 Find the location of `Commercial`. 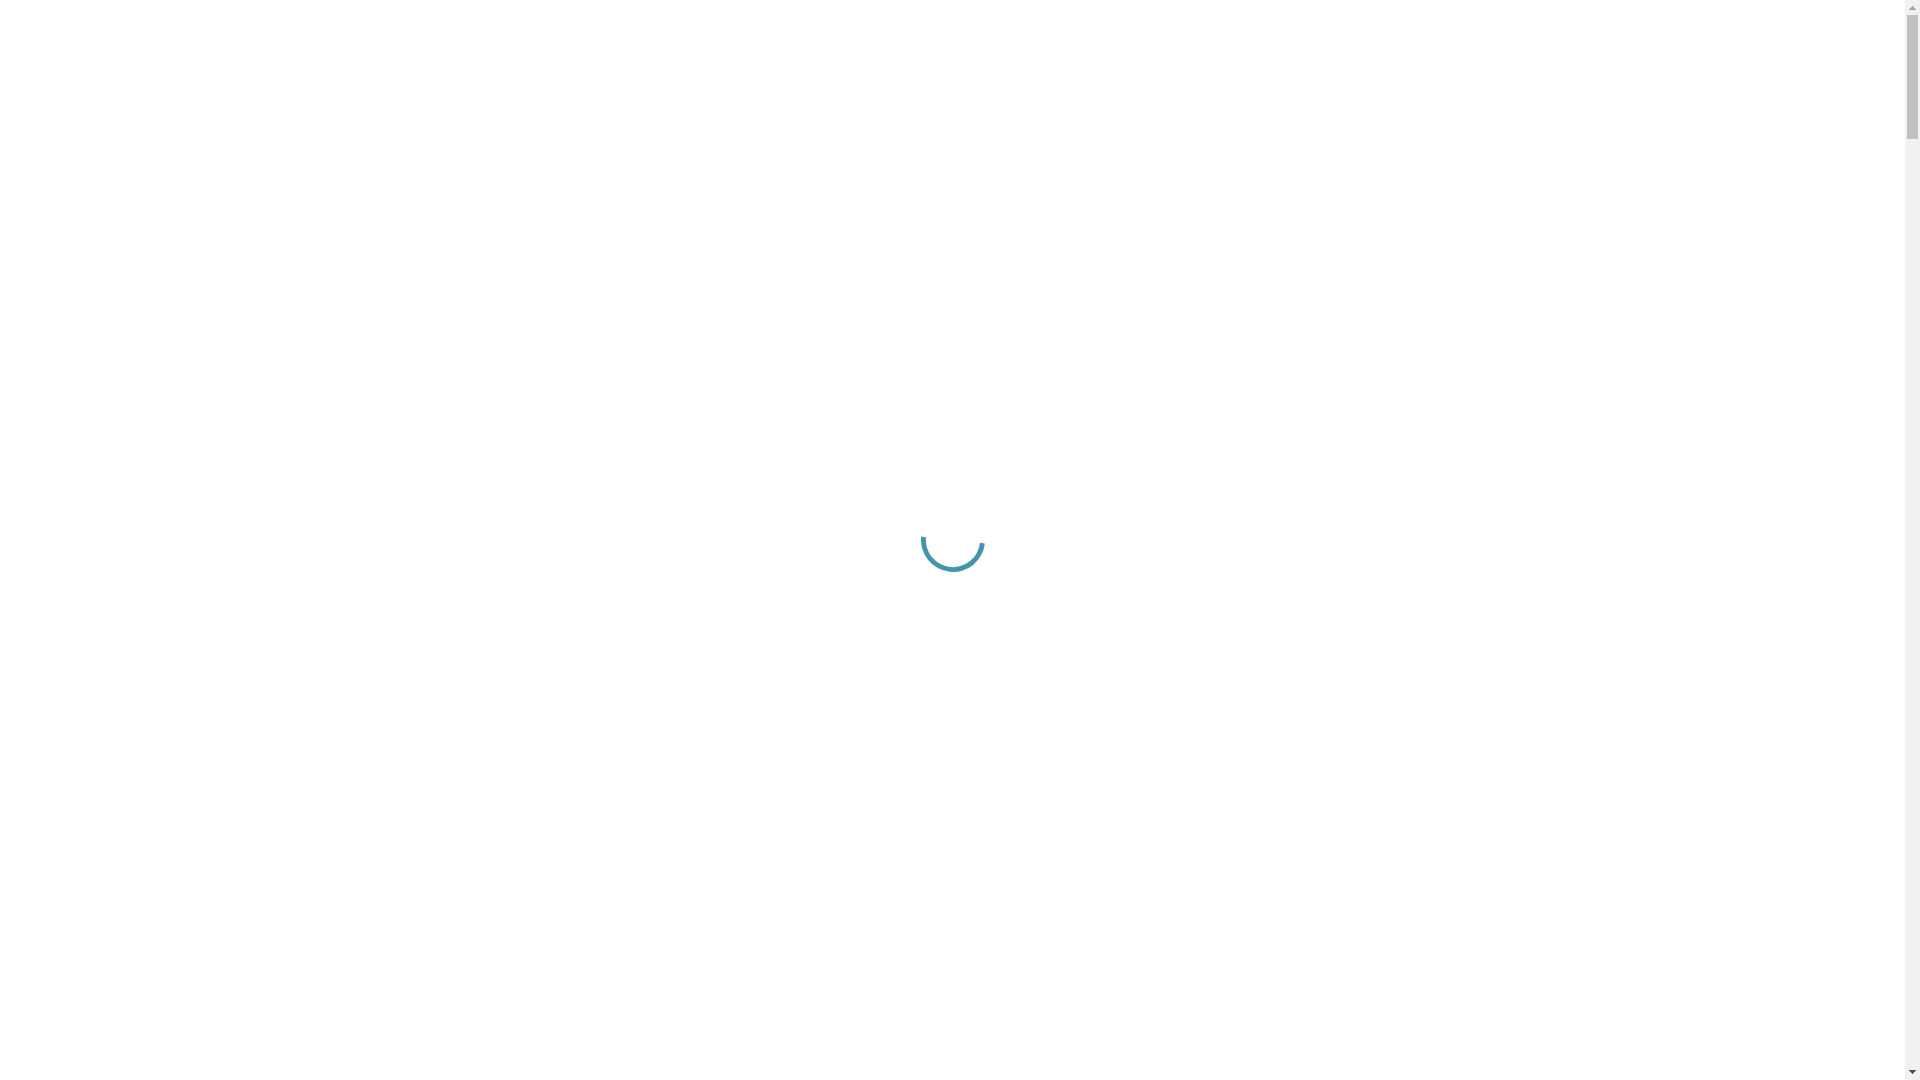

Commercial is located at coordinates (88, 290).